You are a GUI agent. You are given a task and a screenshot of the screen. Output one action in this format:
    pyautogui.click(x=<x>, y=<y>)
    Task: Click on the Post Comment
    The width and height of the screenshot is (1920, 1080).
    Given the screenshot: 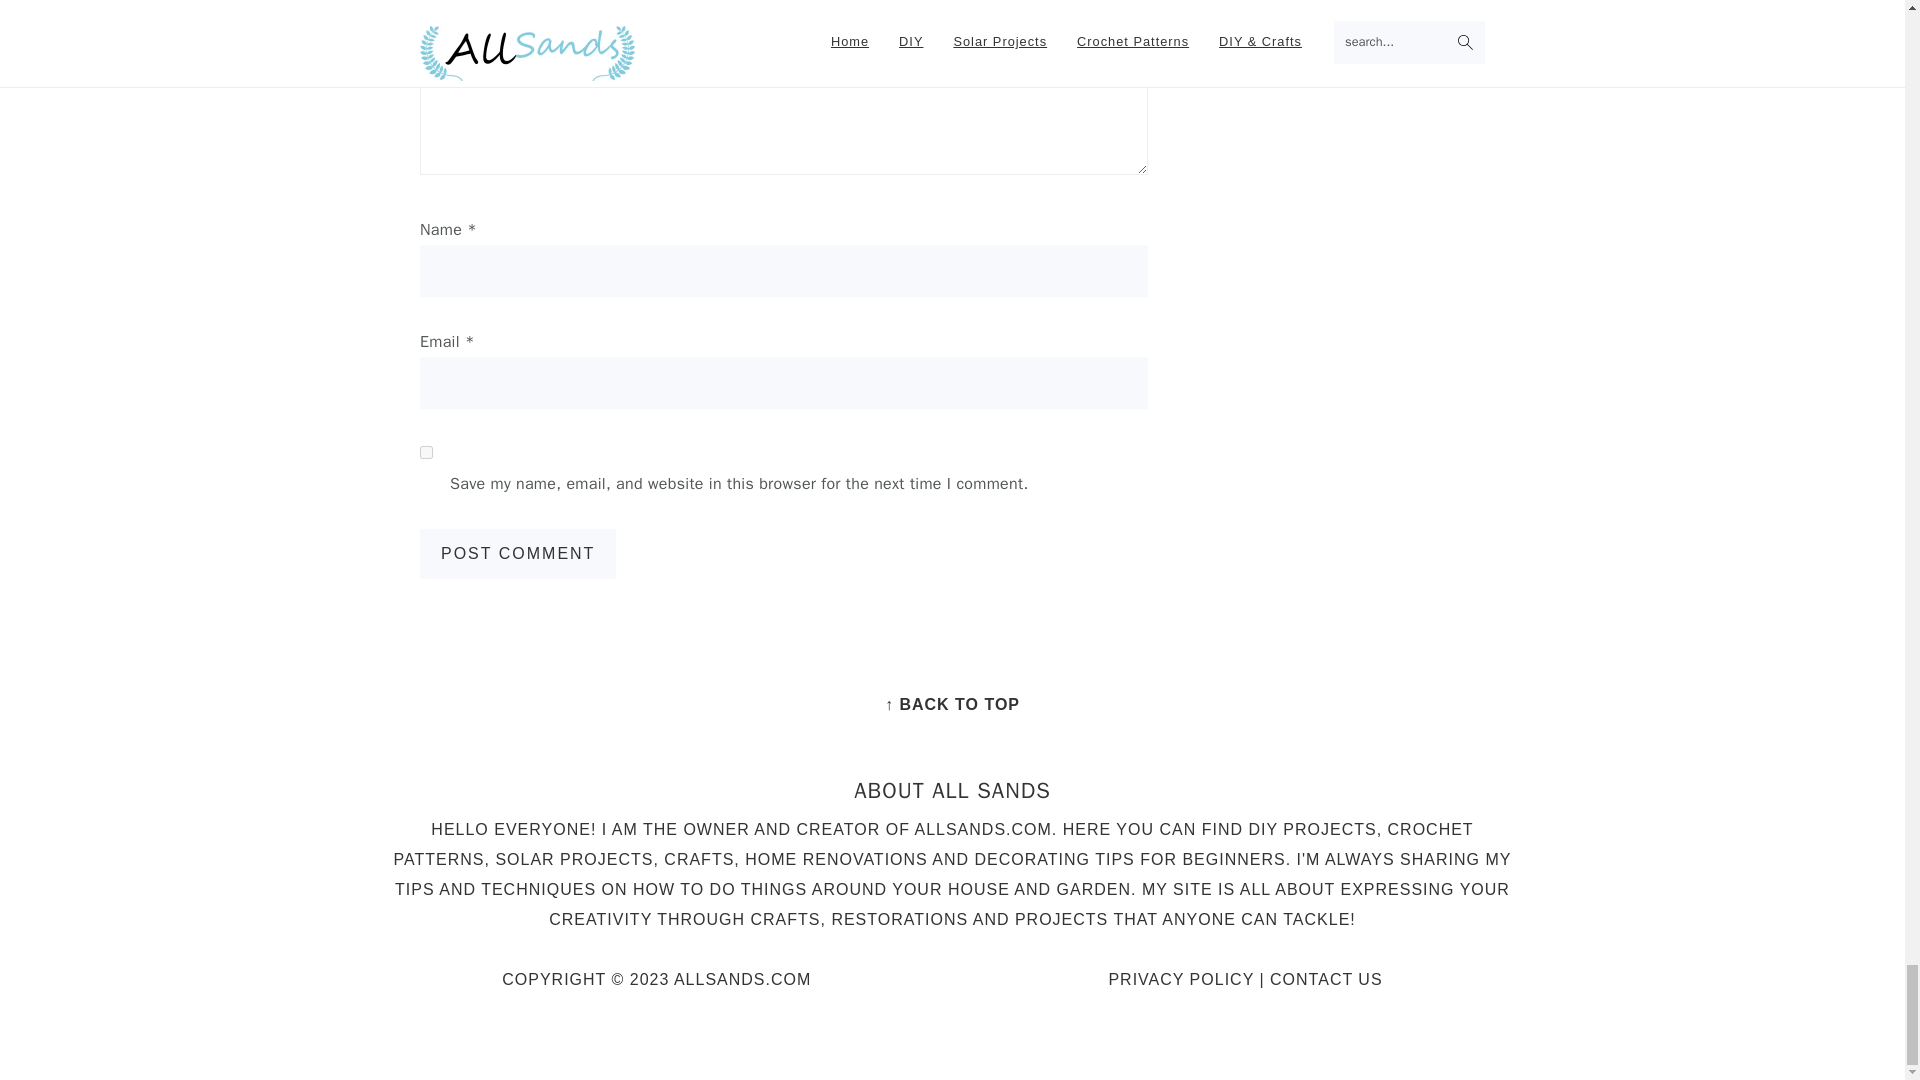 What is the action you would take?
    pyautogui.click(x=518, y=554)
    